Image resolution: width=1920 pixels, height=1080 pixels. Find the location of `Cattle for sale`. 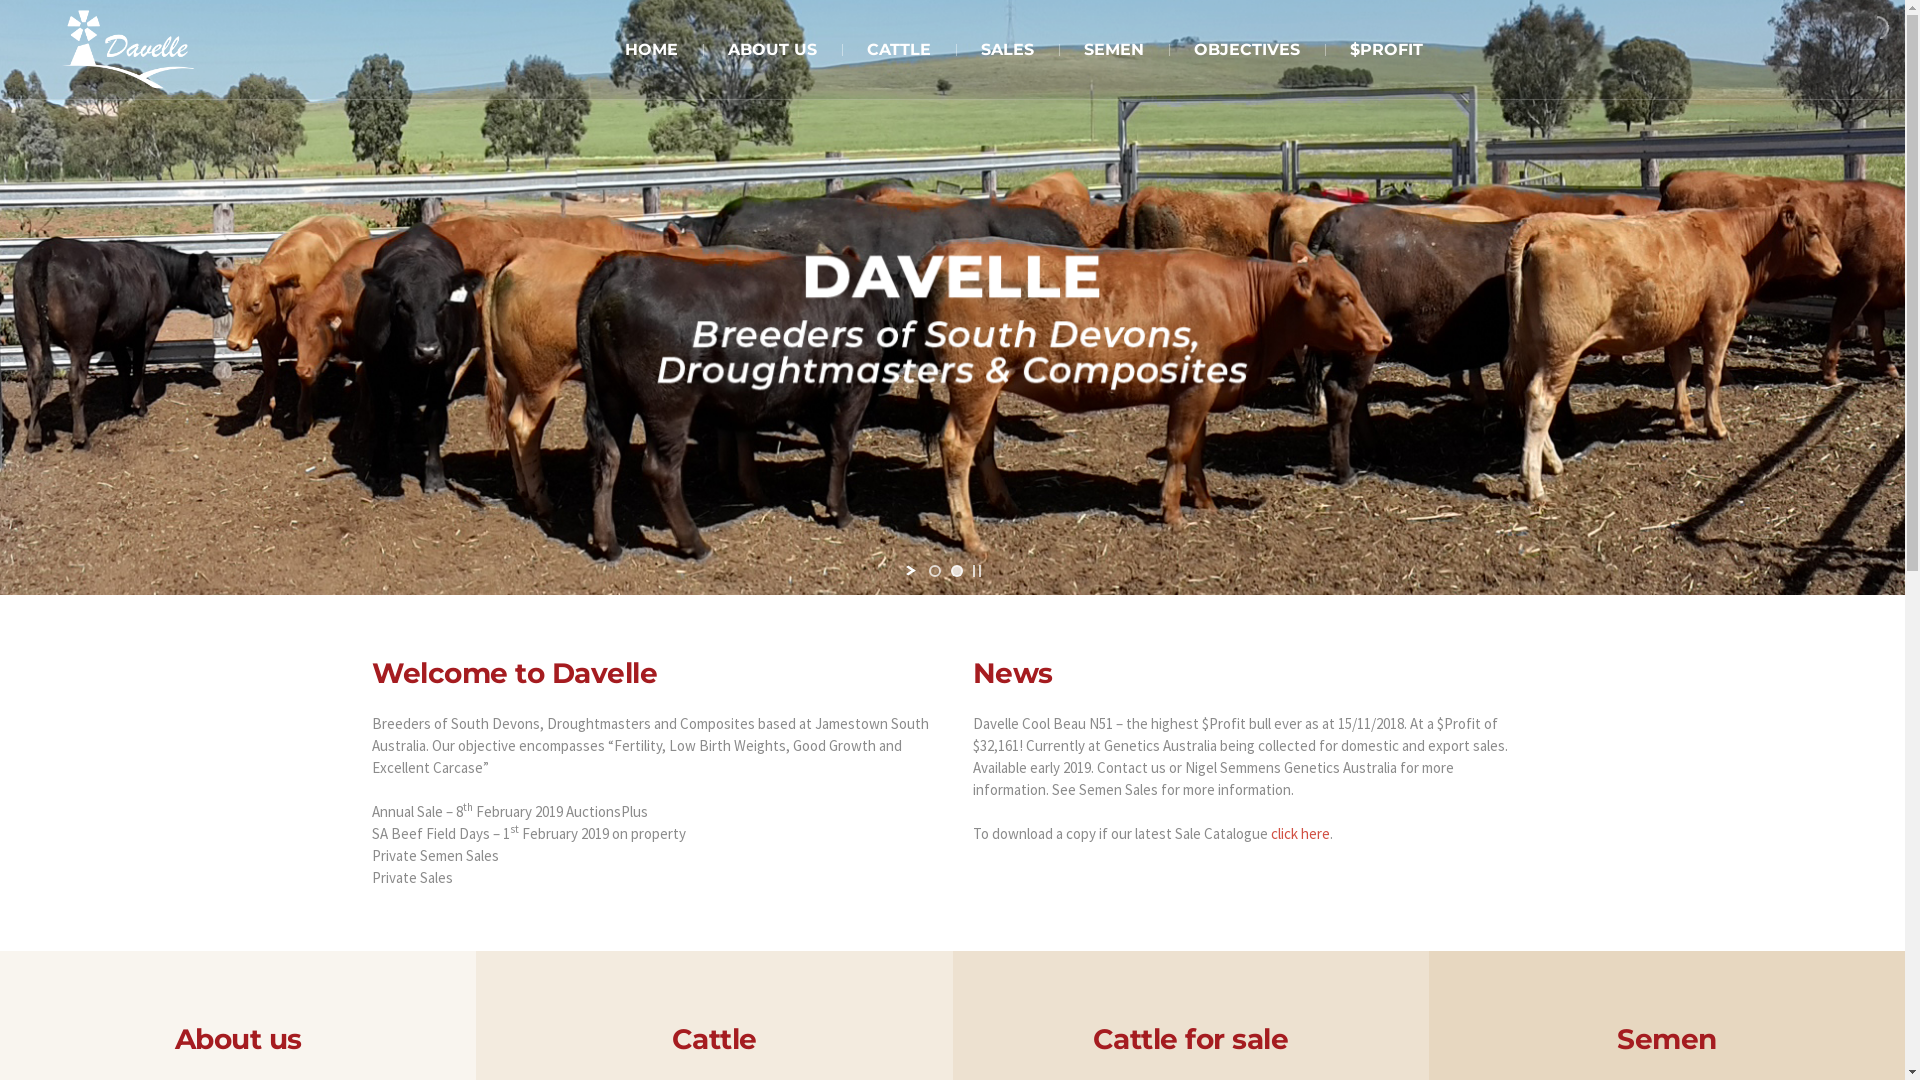

Cattle for sale is located at coordinates (1191, 1039).